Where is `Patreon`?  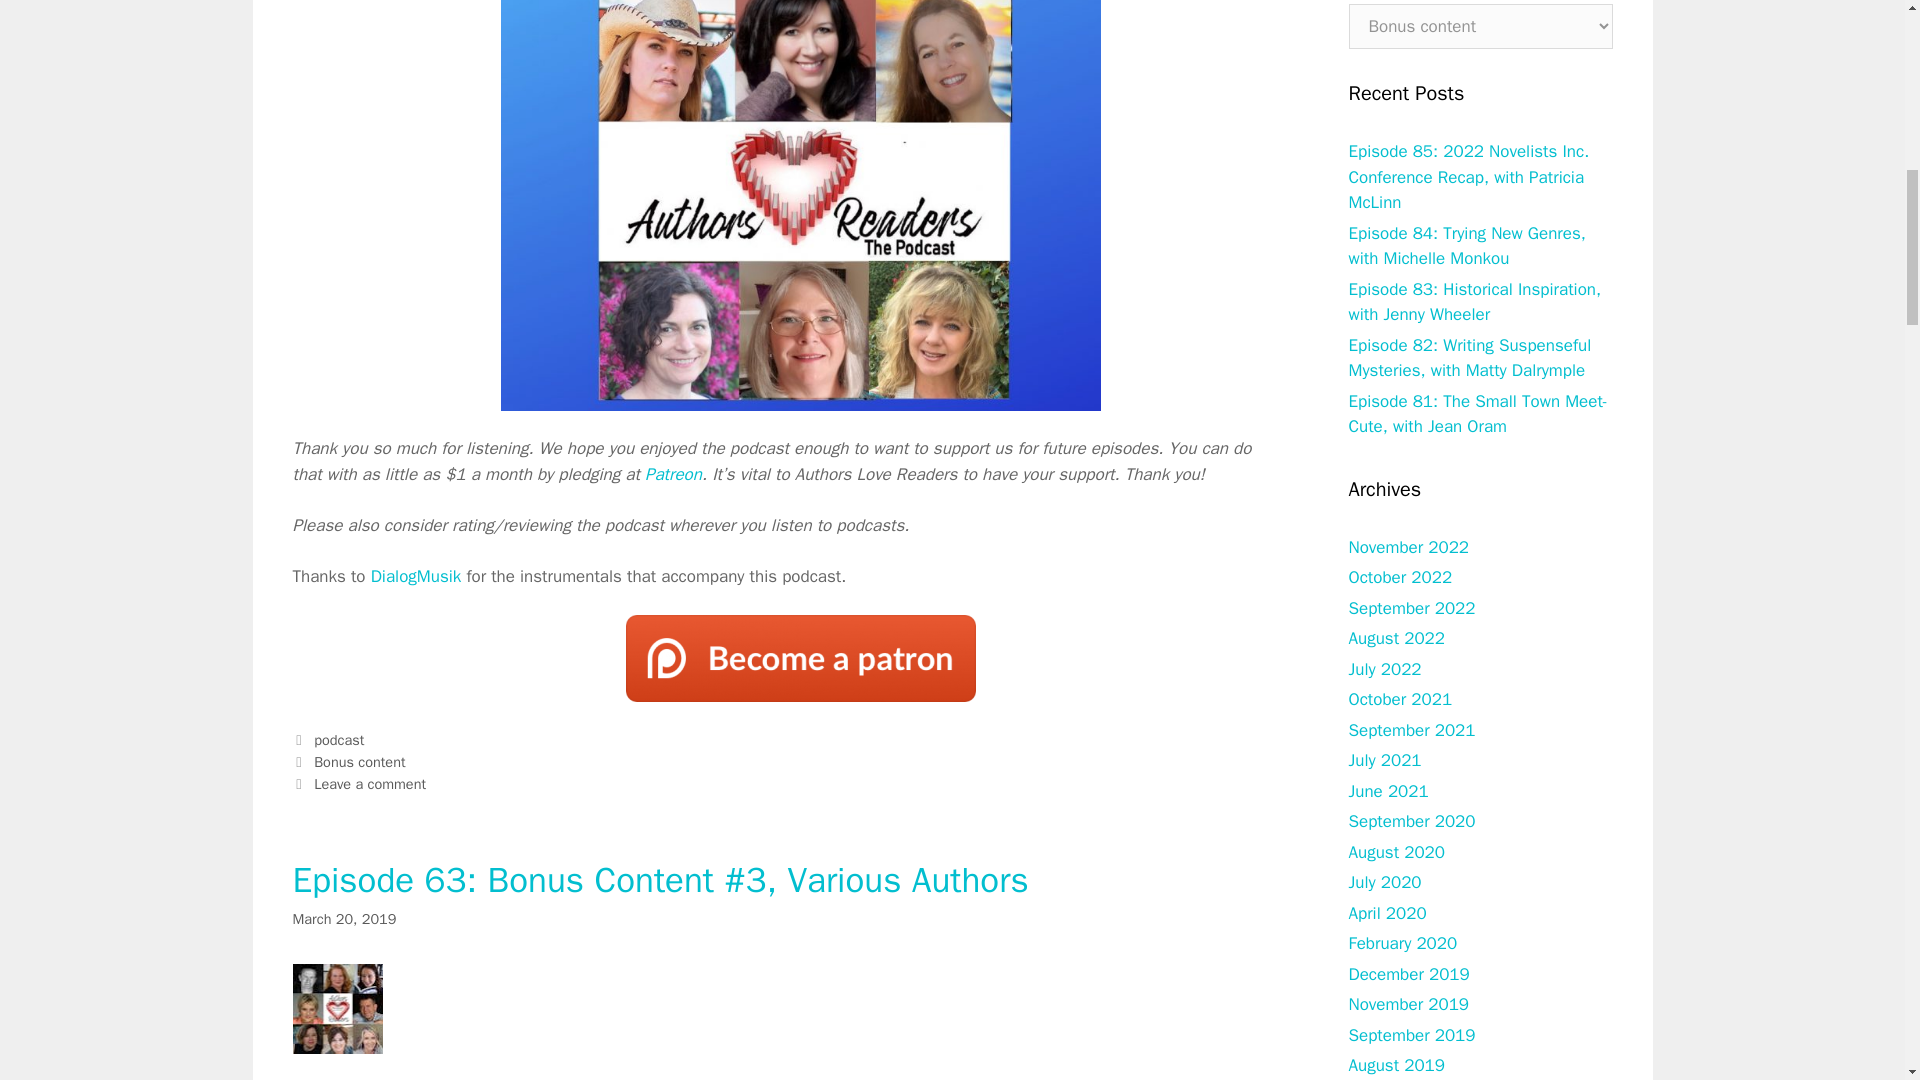
Patreon is located at coordinates (674, 474).